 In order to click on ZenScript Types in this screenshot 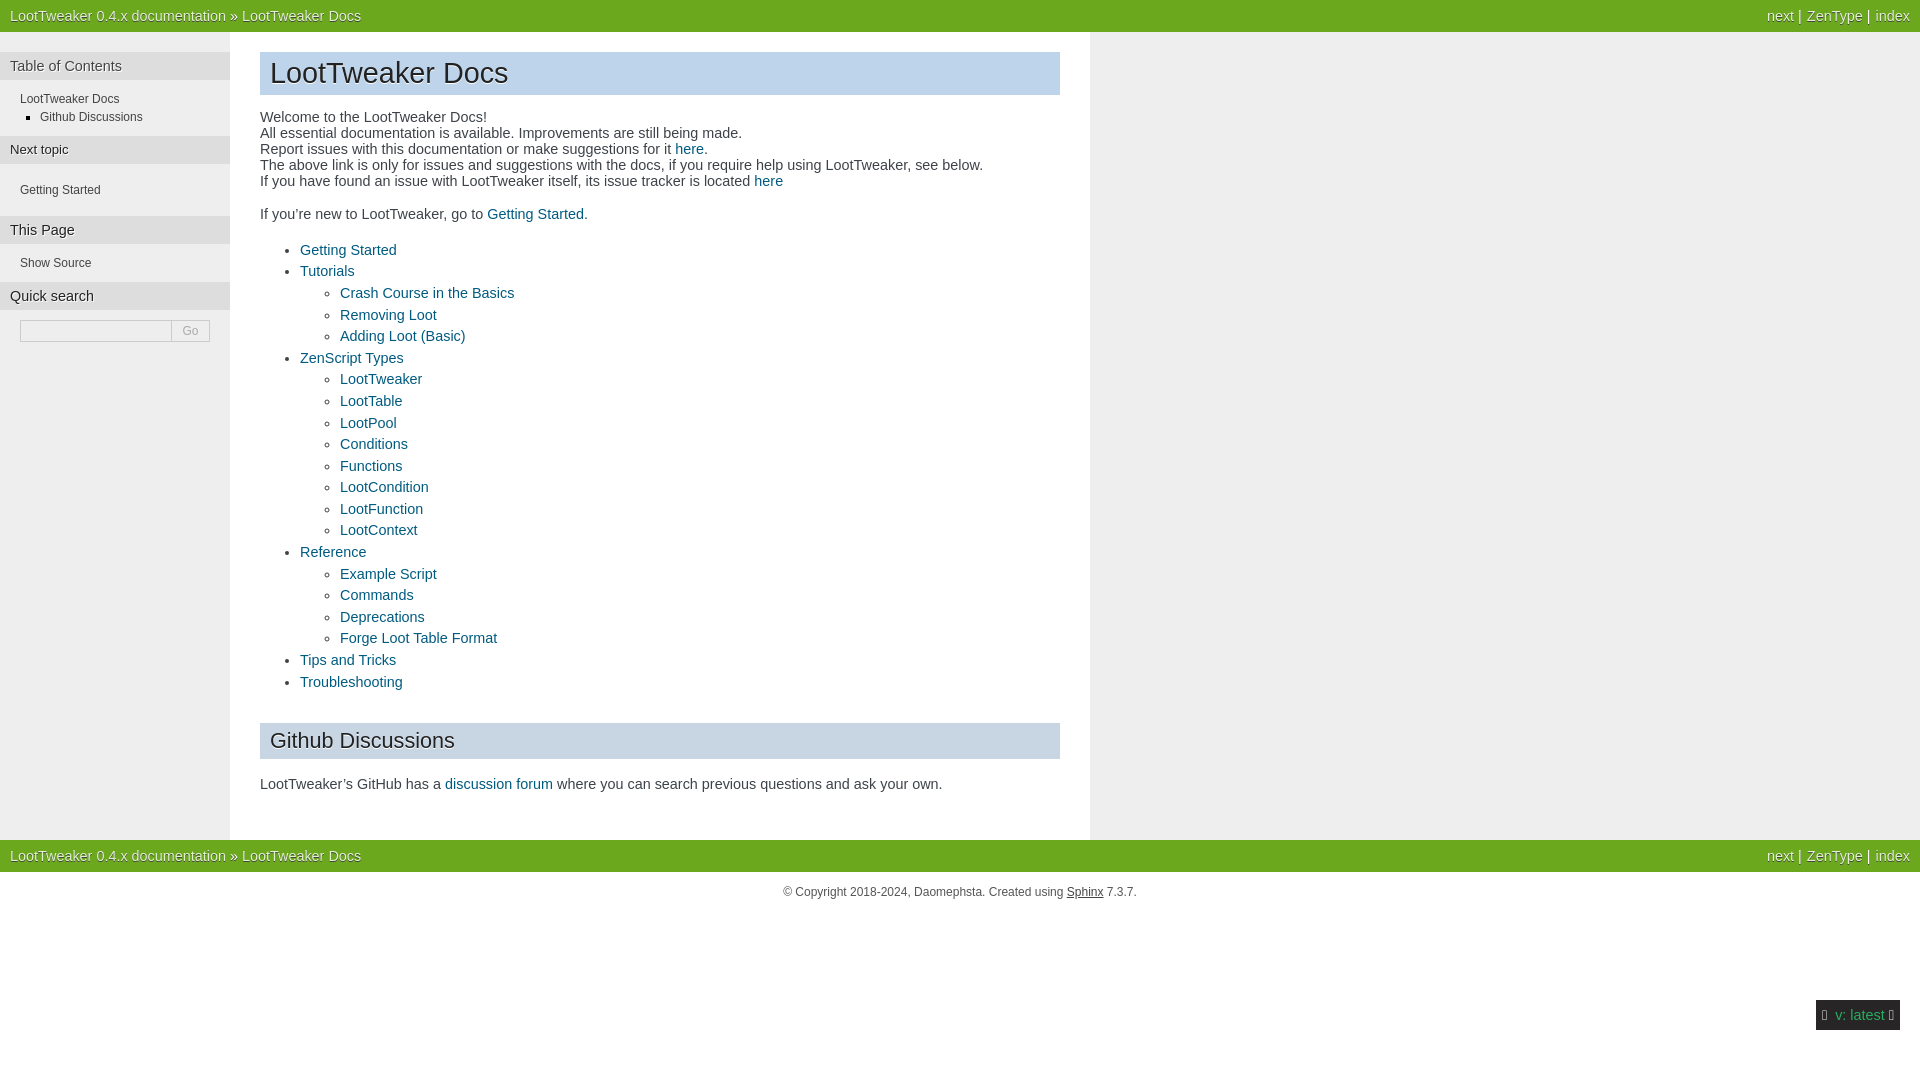, I will do `click(351, 358)`.